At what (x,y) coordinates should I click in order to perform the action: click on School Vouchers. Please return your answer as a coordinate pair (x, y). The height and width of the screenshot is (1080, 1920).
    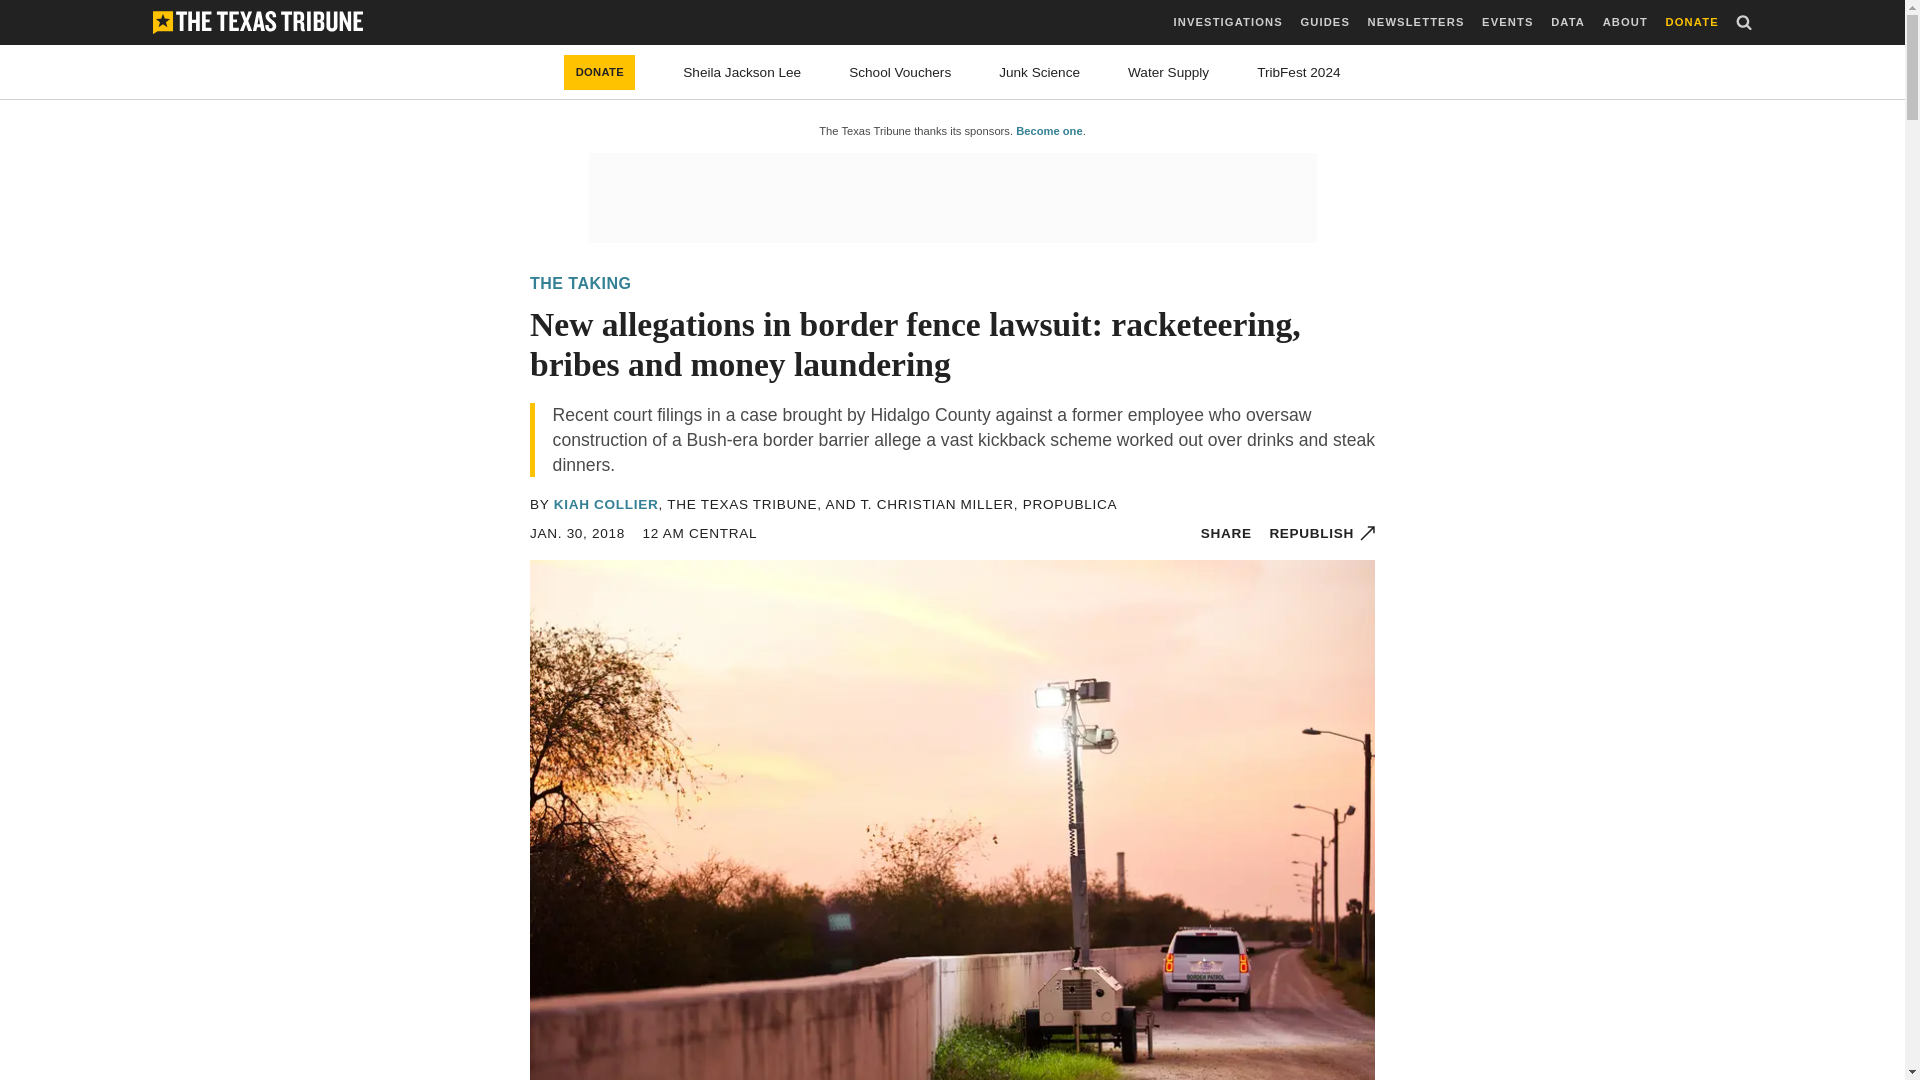
    Looking at the image, I should click on (899, 72).